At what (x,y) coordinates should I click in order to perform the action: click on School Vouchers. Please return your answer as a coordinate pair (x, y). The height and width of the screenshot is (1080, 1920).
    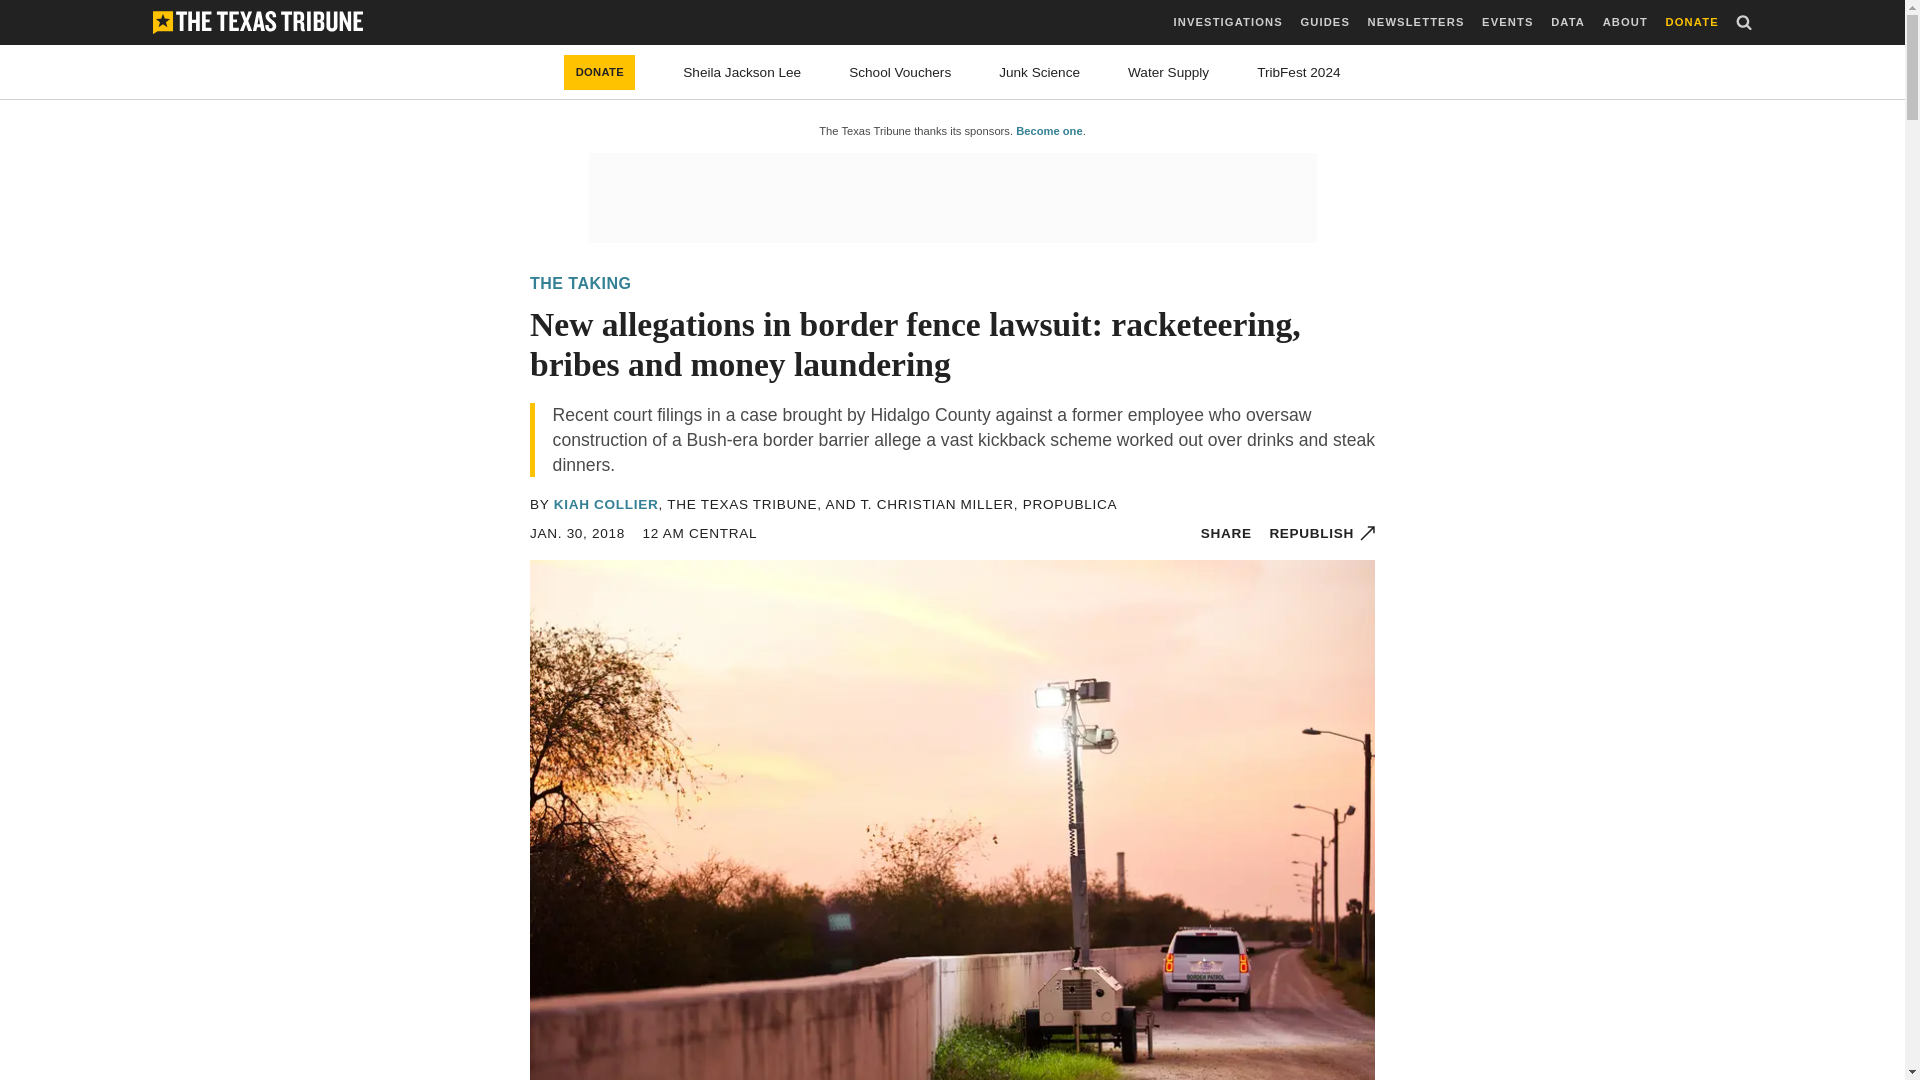
    Looking at the image, I should click on (899, 72).